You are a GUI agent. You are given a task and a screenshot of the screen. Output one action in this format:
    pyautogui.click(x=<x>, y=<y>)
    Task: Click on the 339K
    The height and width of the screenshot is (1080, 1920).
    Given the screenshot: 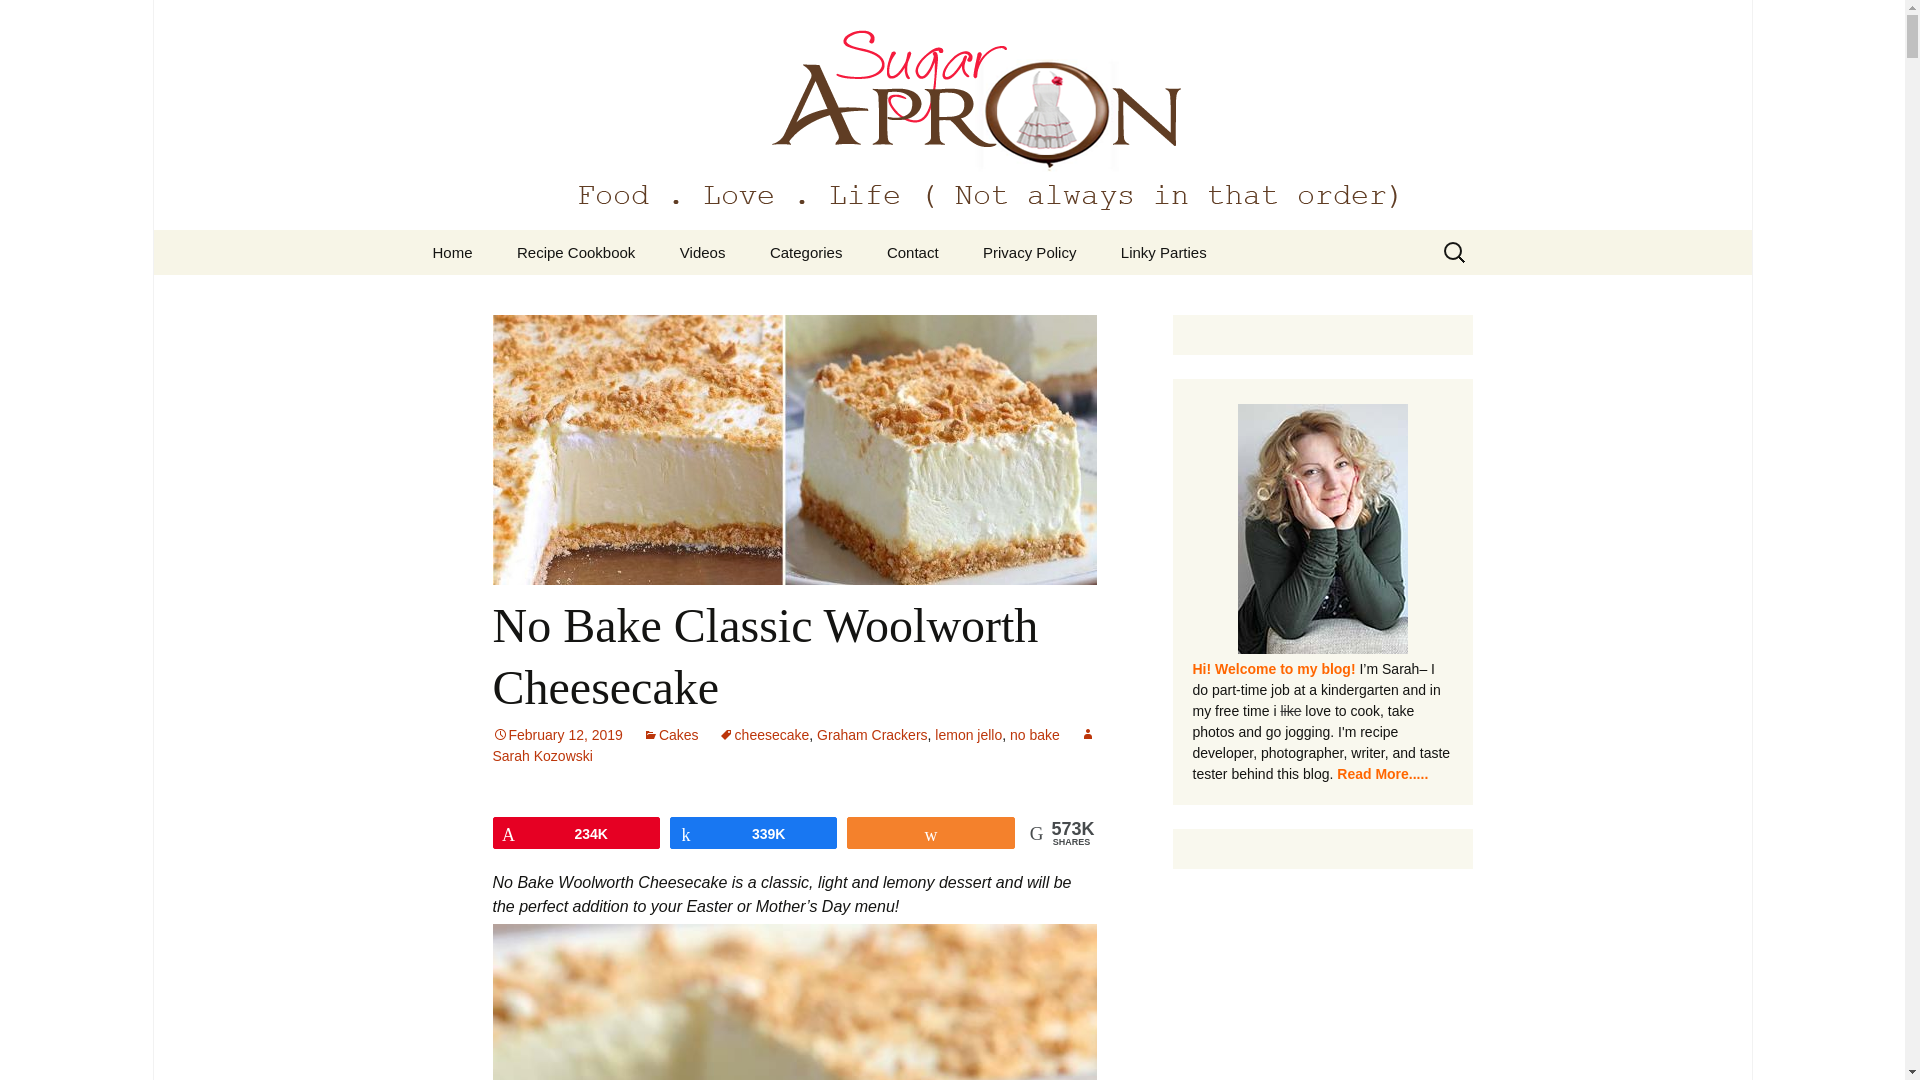 What is the action you would take?
    pyautogui.click(x=752, y=832)
    